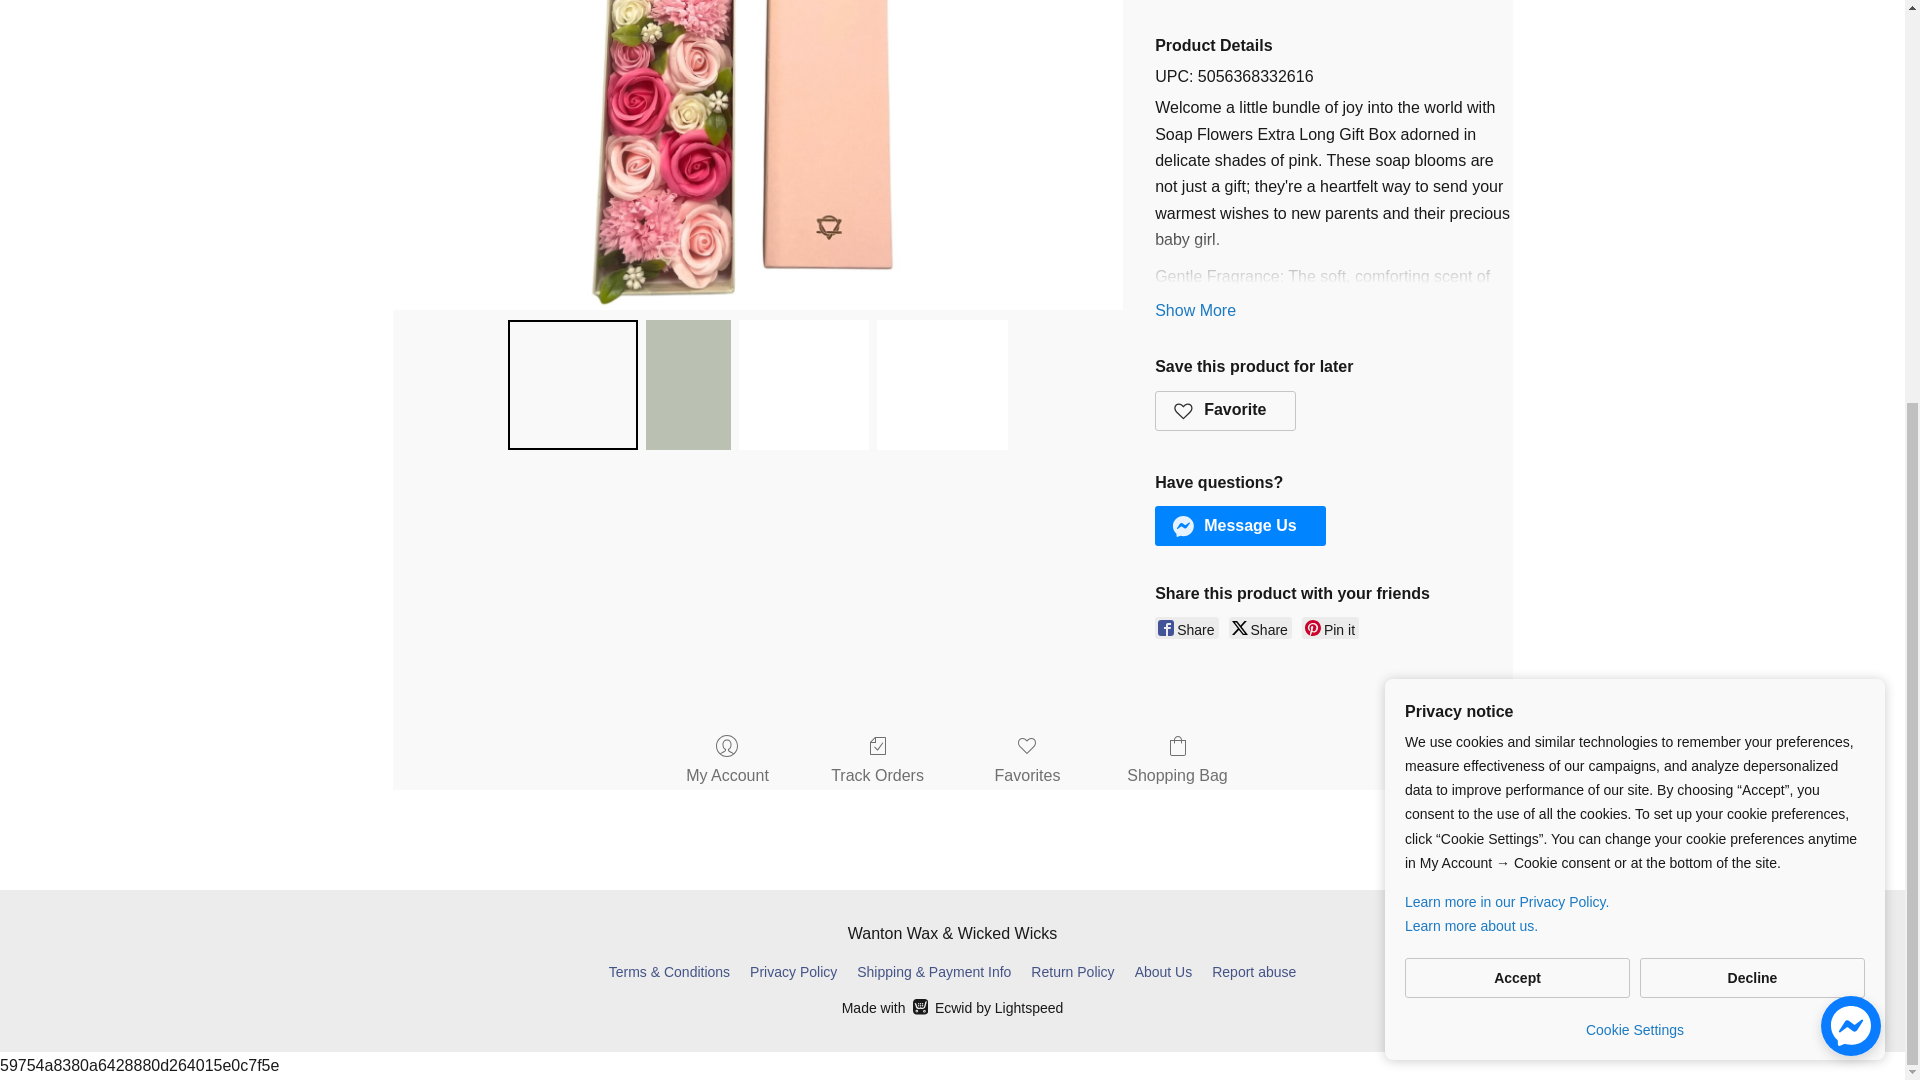 The image size is (1920, 1080). I want to click on My Account, so click(727, 762).